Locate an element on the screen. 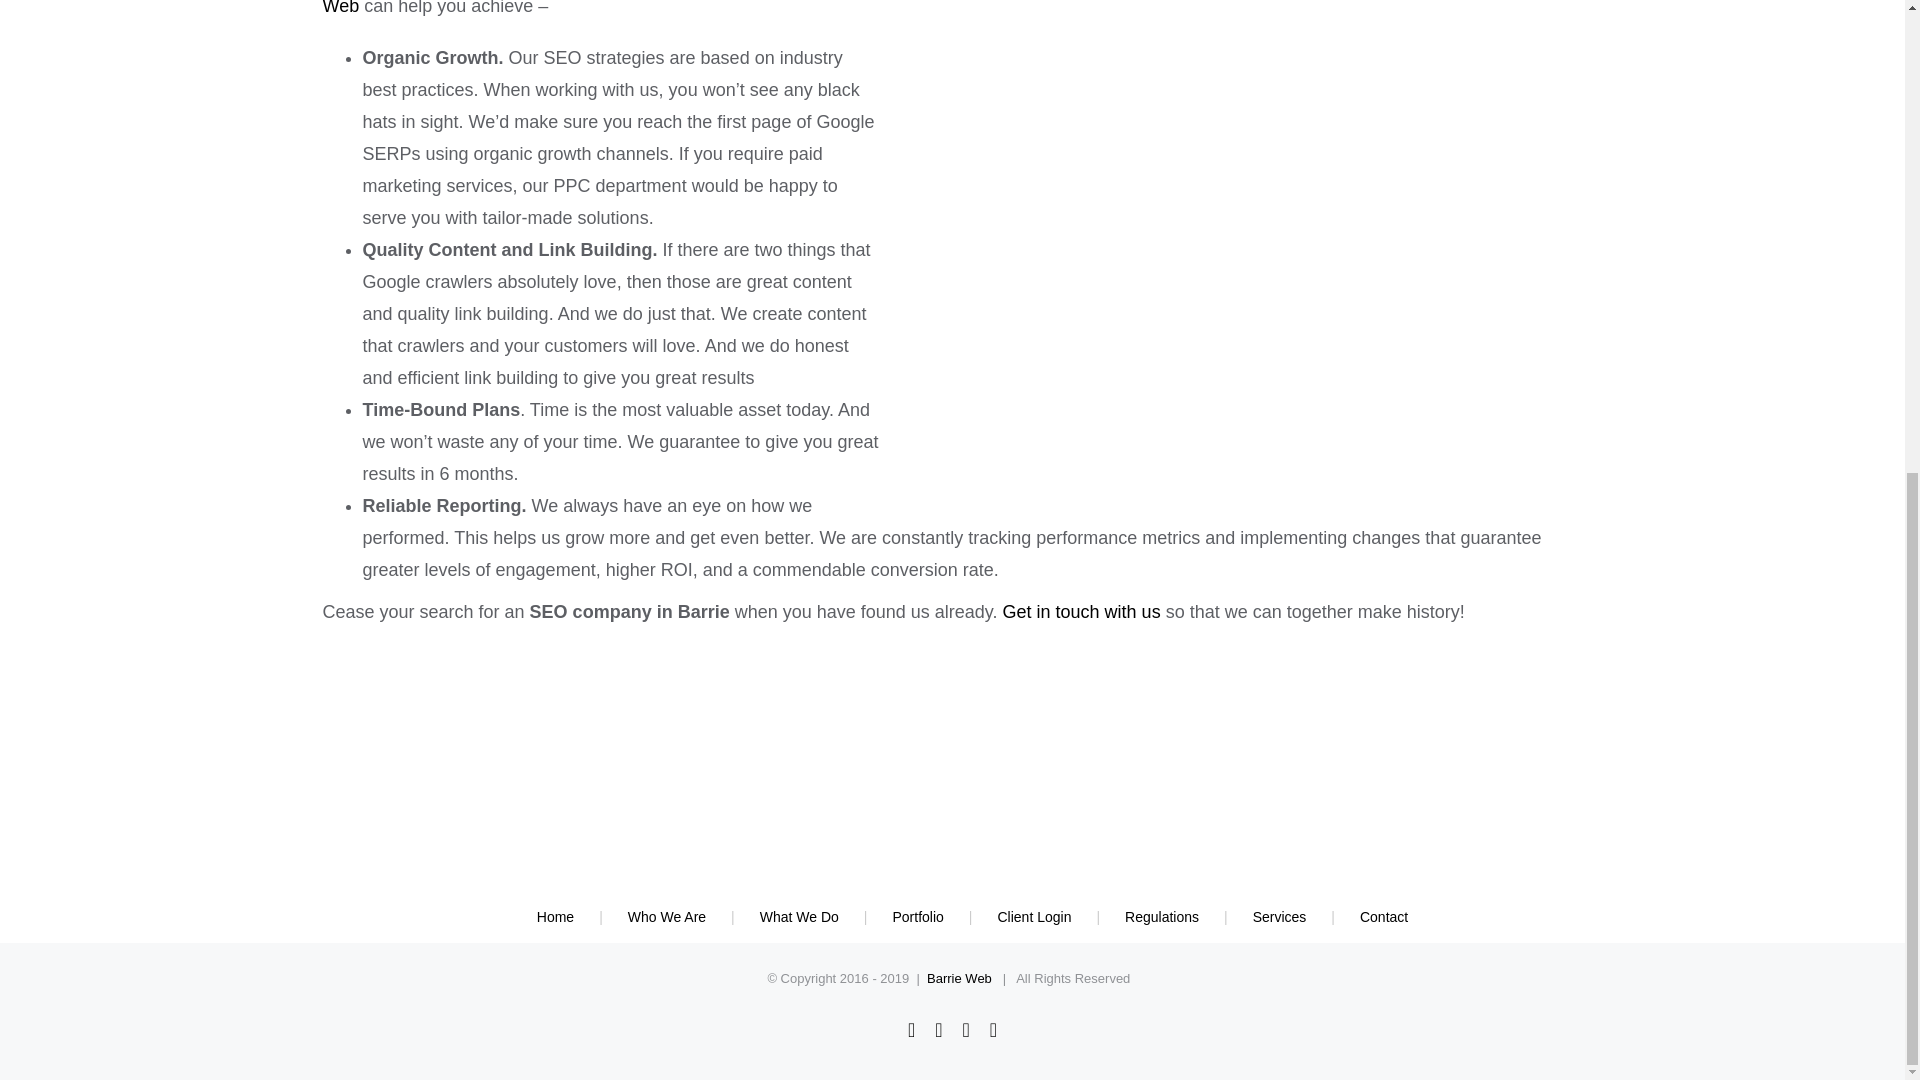 Image resolution: width=1920 pixels, height=1080 pixels. LinkedIn is located at coordinates (965, 1030).